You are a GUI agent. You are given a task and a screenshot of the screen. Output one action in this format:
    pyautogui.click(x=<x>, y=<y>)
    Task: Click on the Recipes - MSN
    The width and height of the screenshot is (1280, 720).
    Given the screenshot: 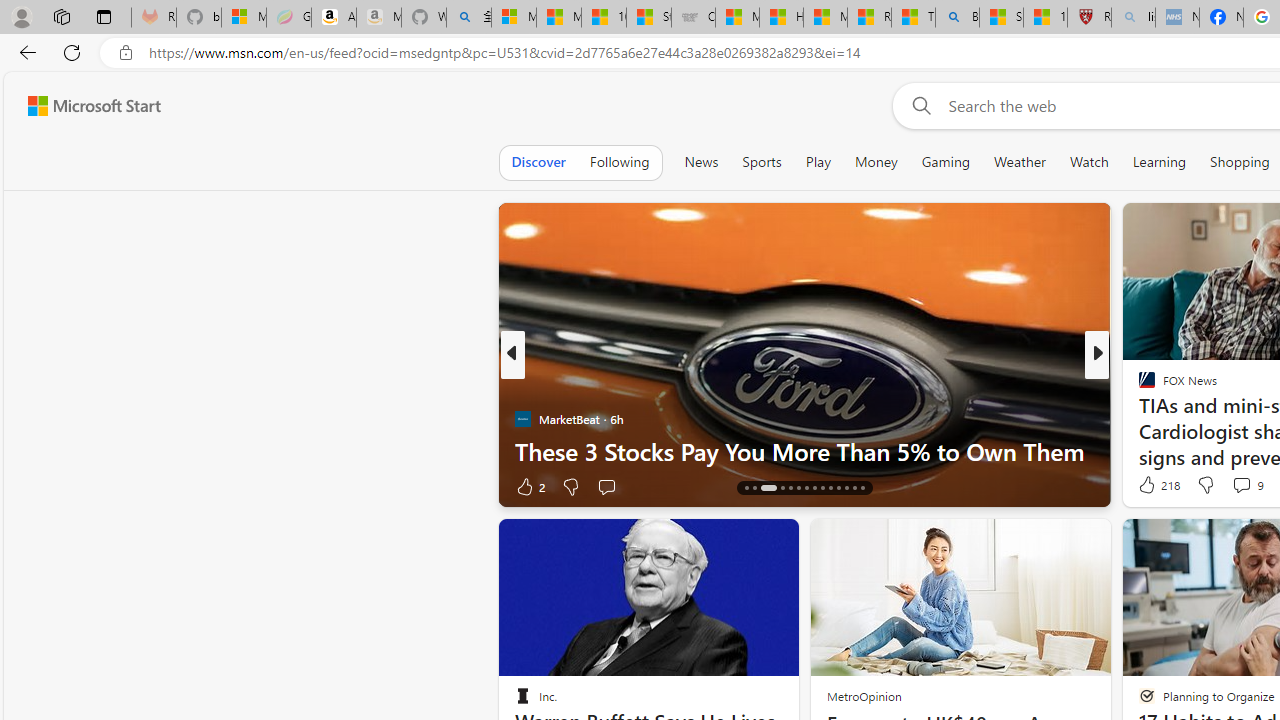 What is the action you would take?
    pyautogui.click(x=868, y=18)
    